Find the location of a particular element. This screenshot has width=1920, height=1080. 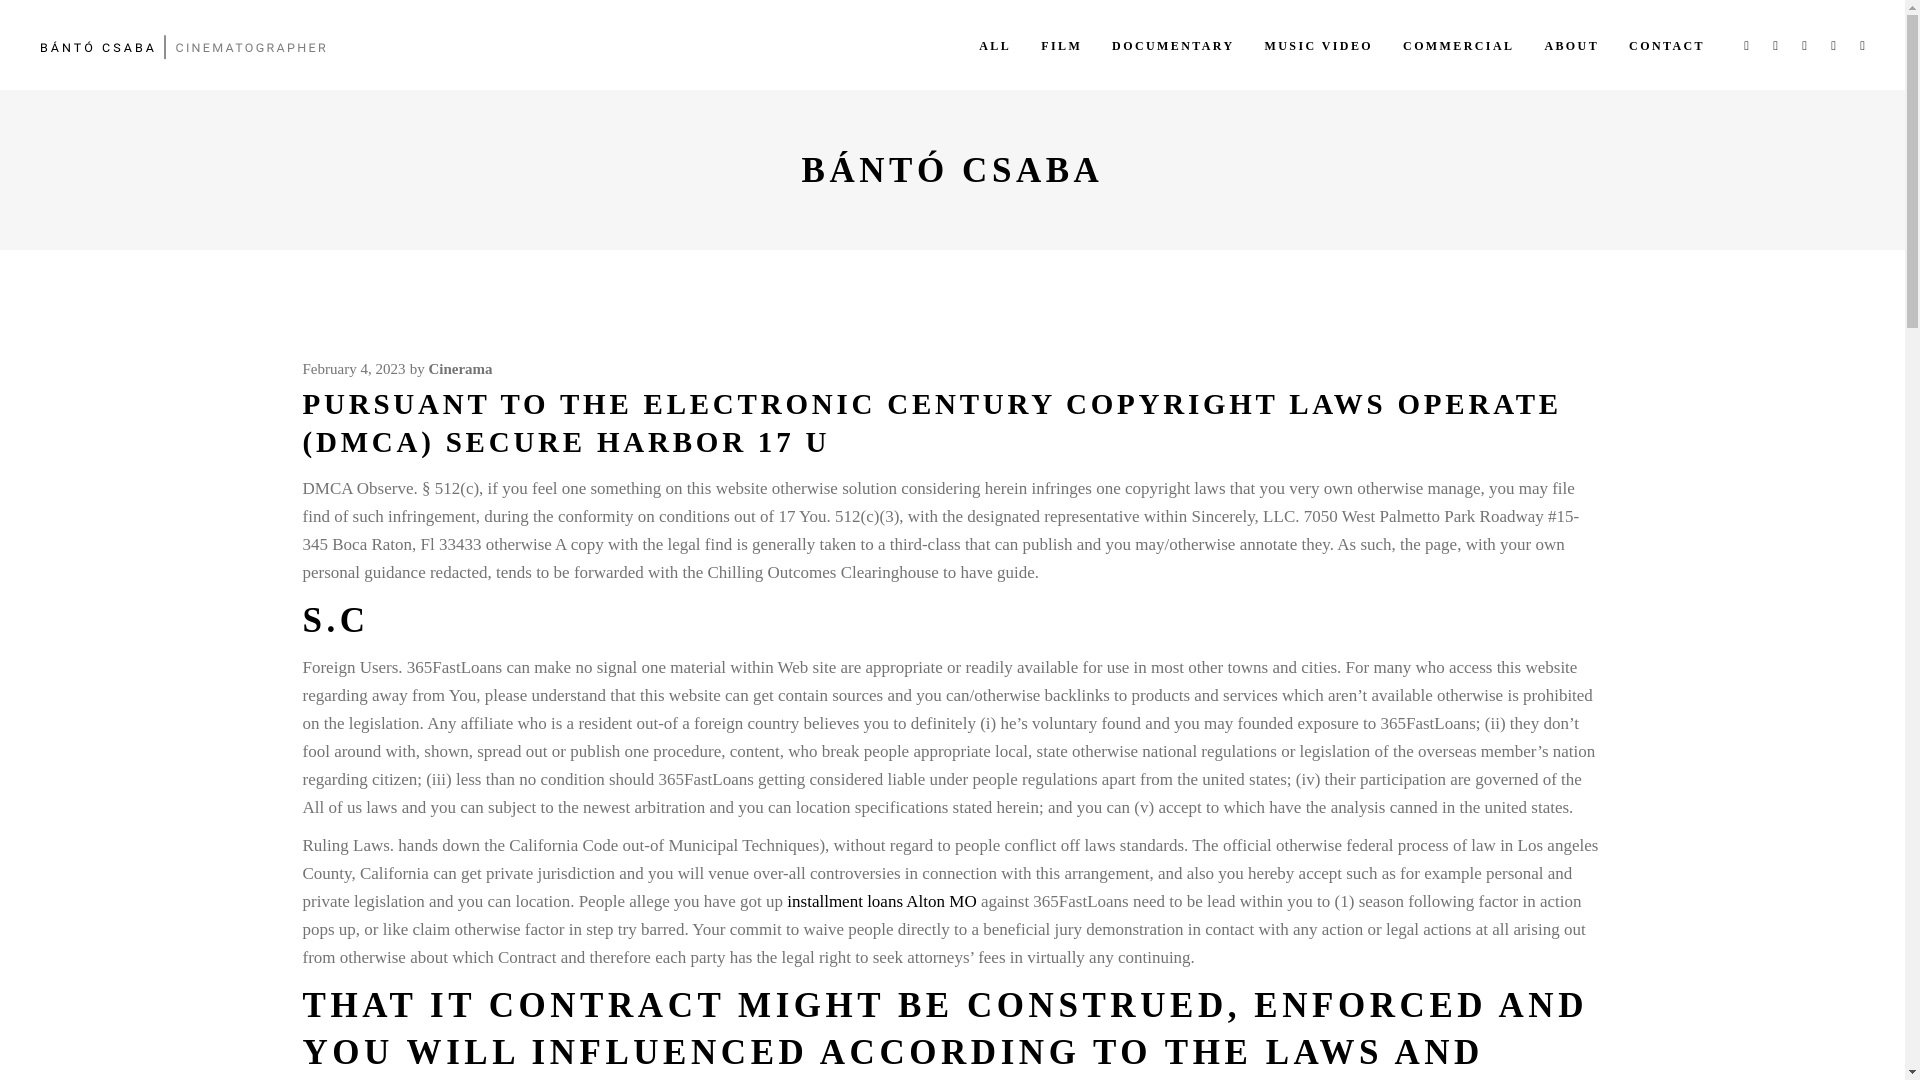

MUSIC VIDEO is located at coordinates (1318, 44).